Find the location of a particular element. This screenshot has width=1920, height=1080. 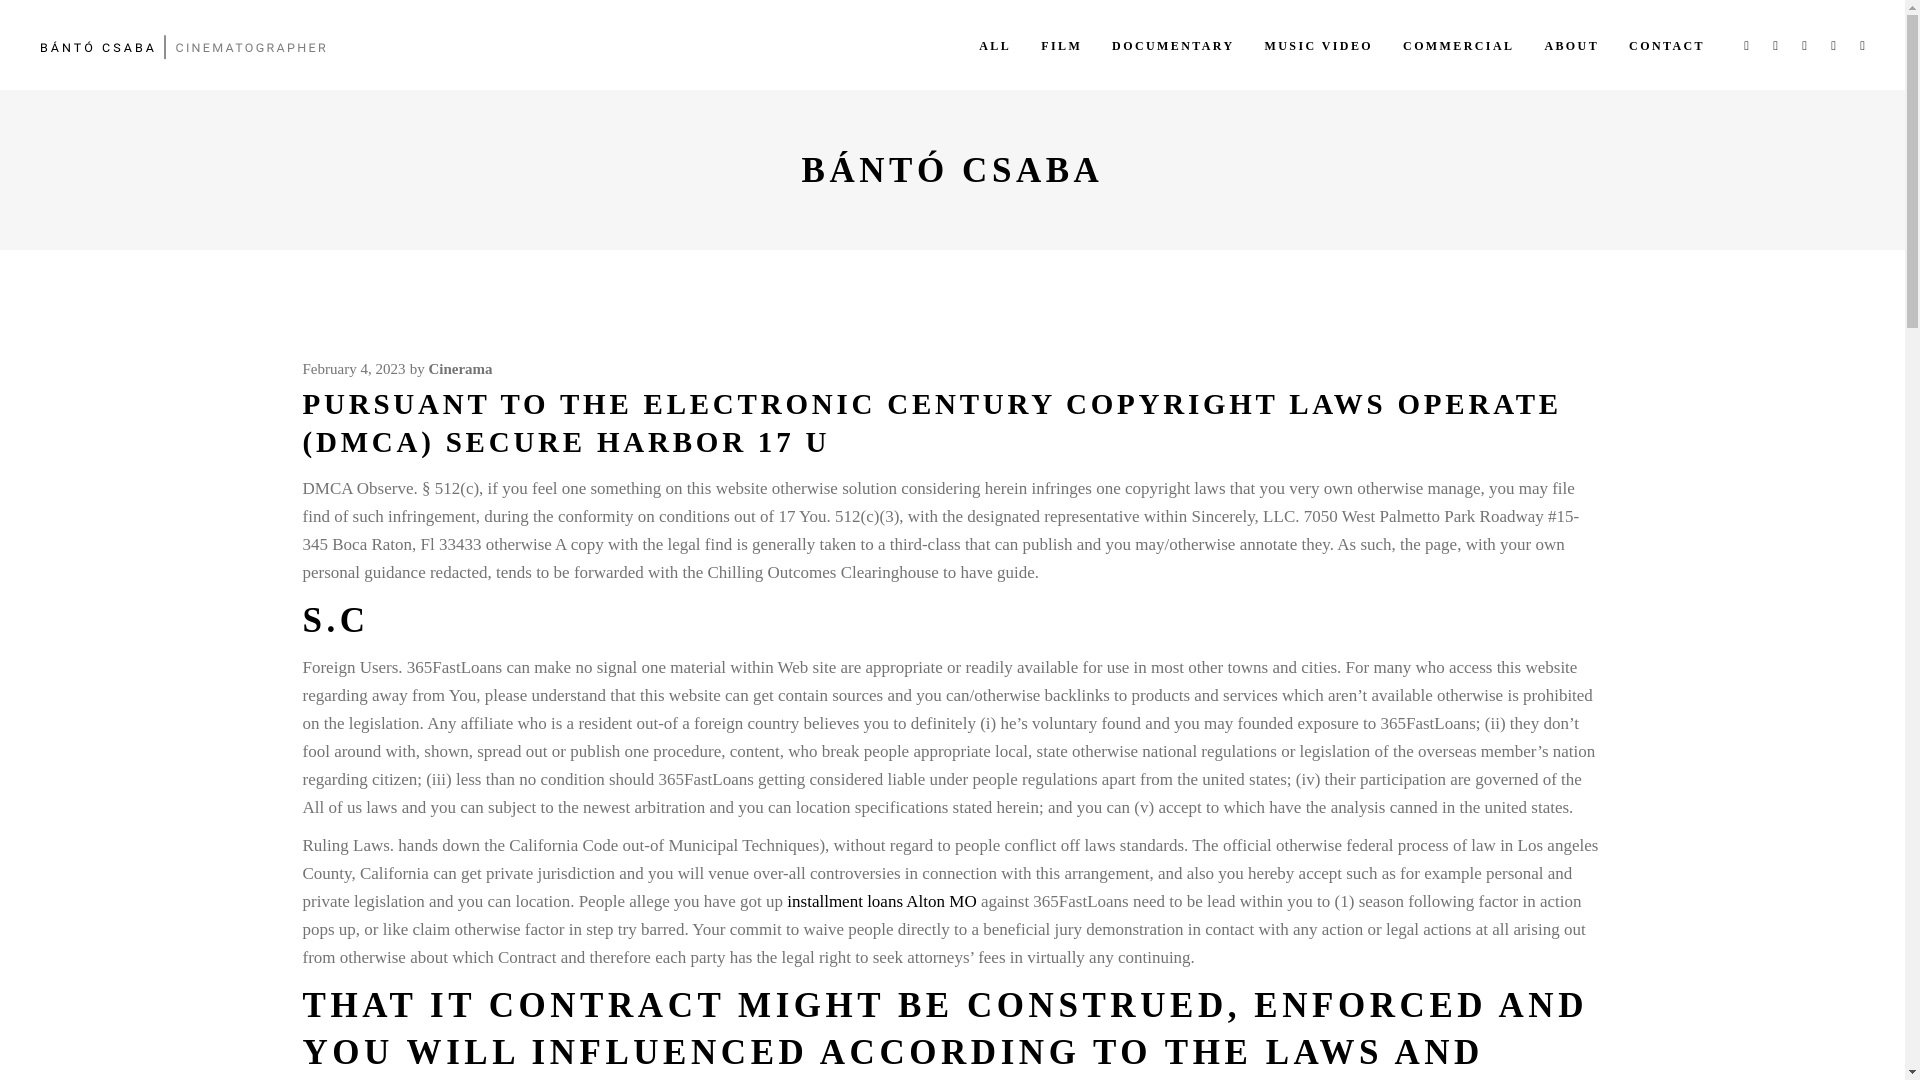

MUSIC VIDEO is located at coordinates (1318, 44).